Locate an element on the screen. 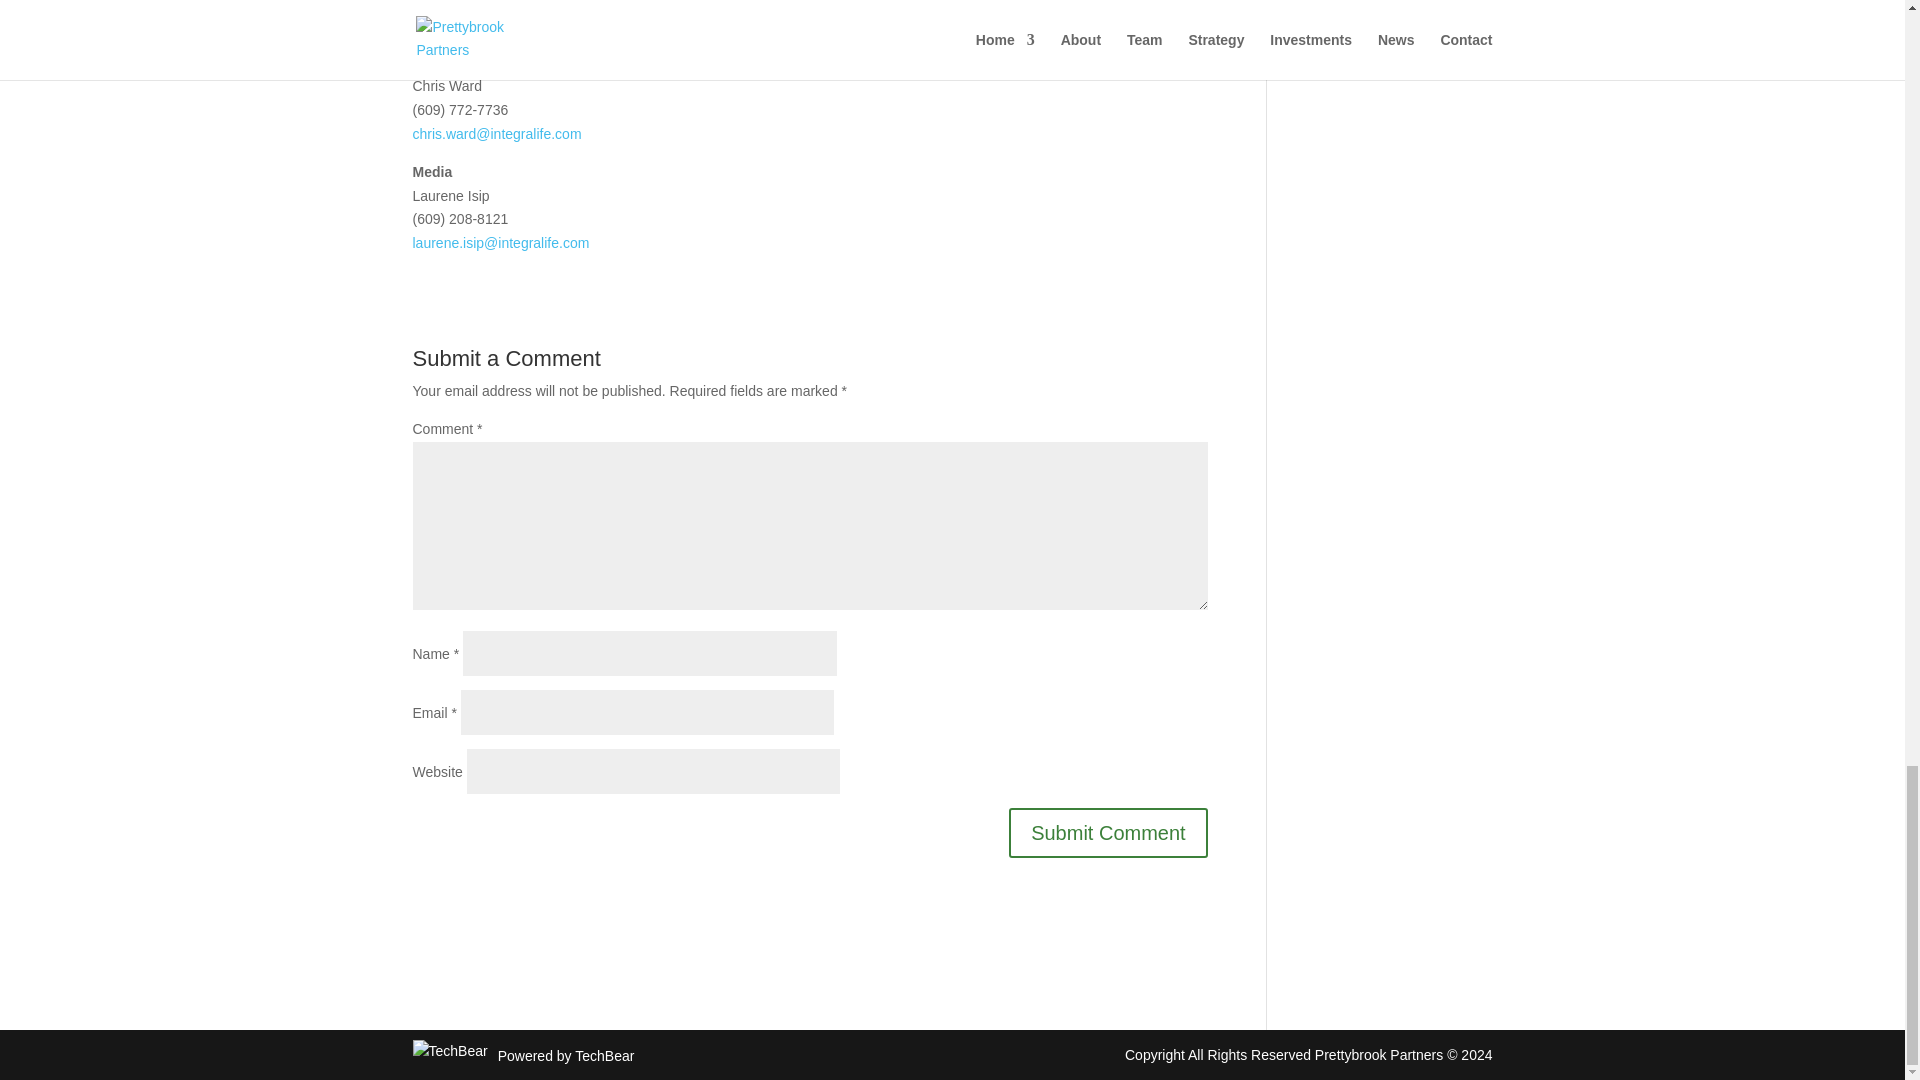  Powered by TechBear is located at coordinates (566, 1050).